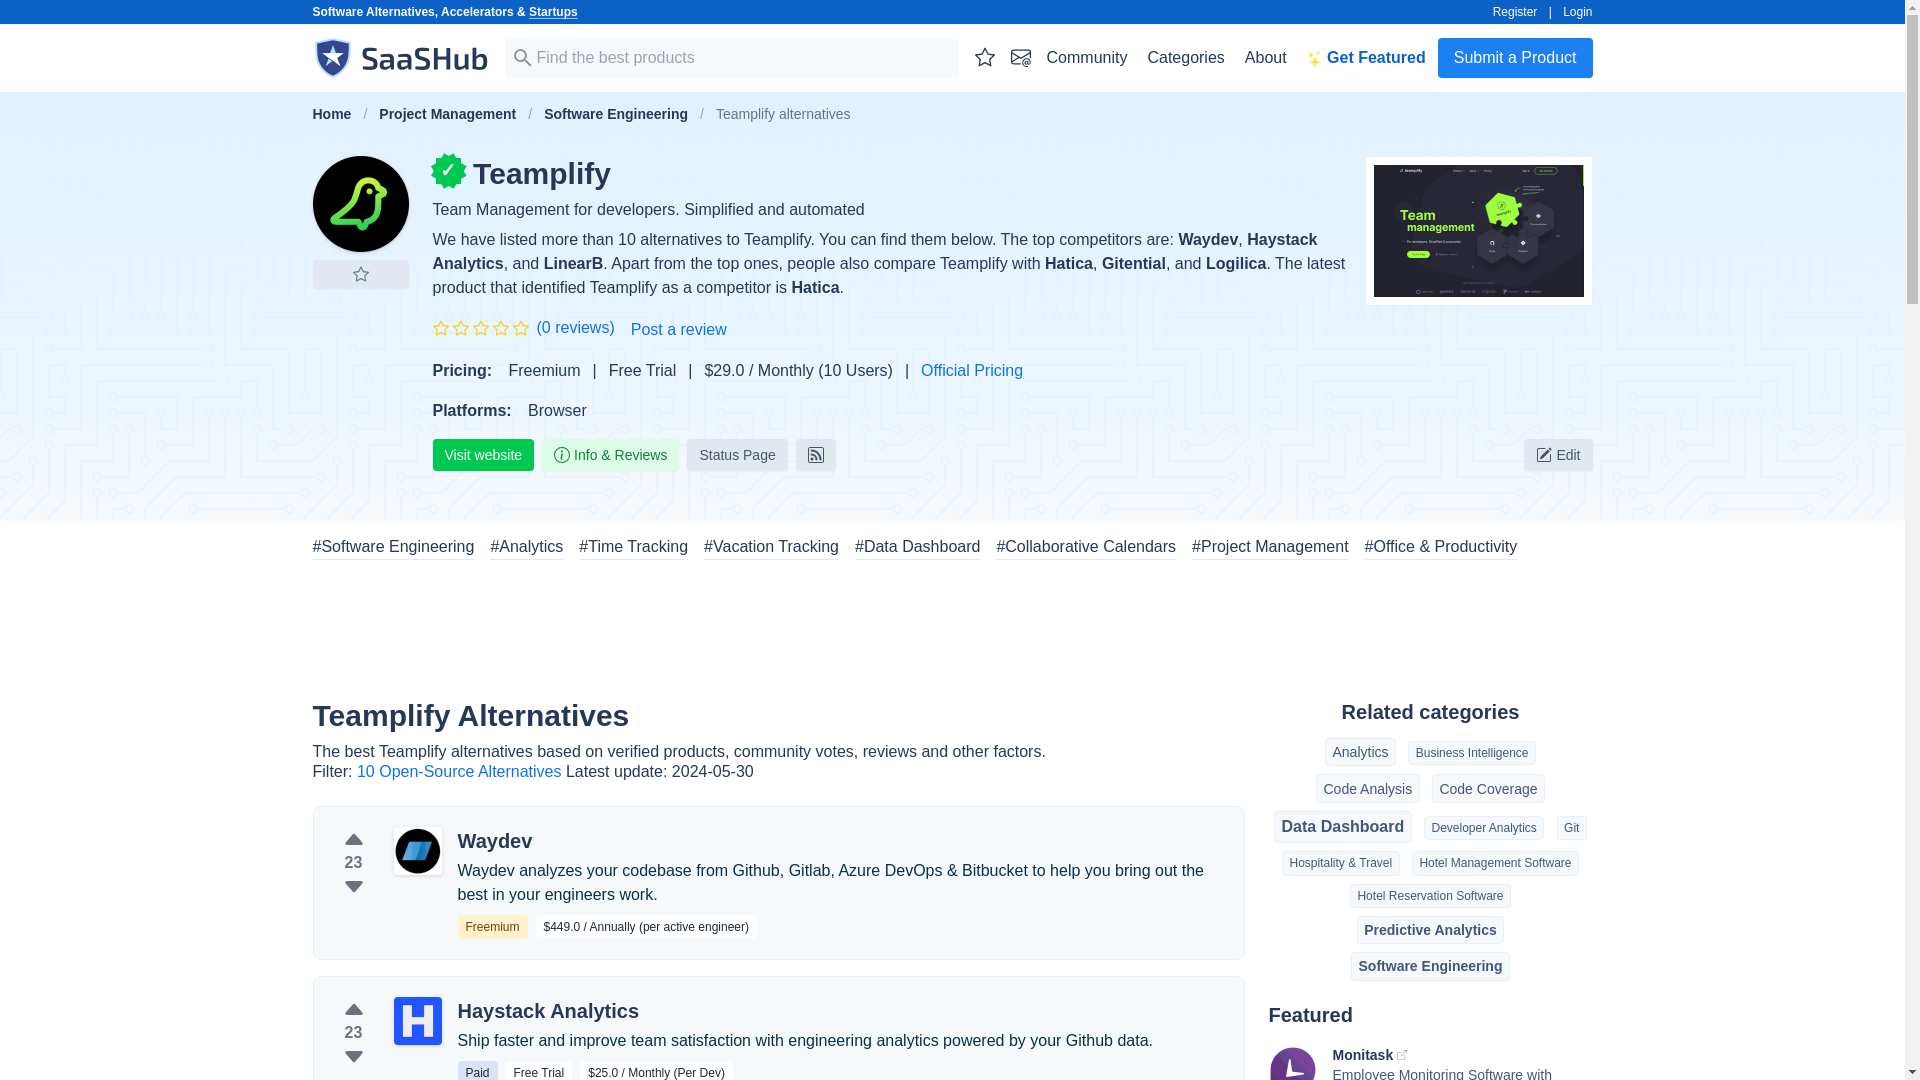 This screenshot has width=1920, height=1080. Describe the element at coordinates (1558, 454) in the screenshot. I see `Edit` at that location.